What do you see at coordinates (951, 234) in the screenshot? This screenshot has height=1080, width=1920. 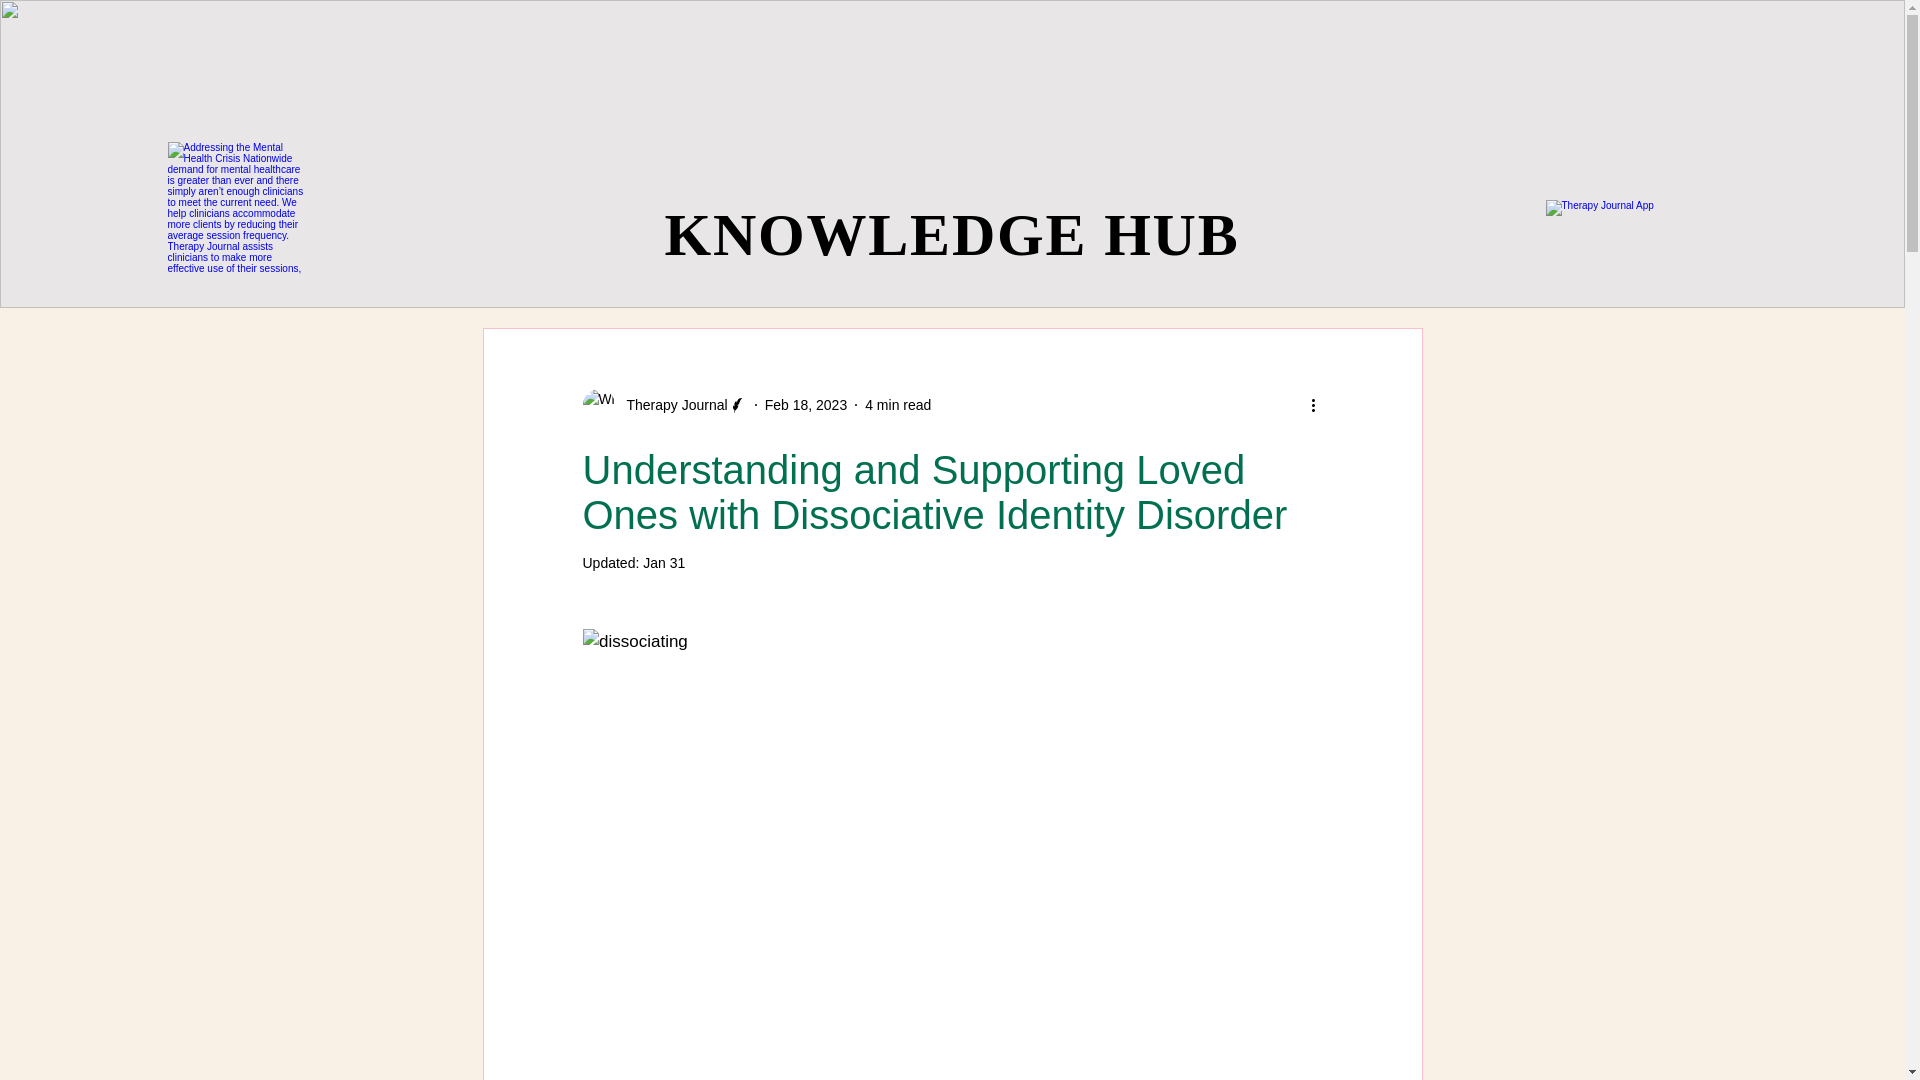 I see `KNOWLEDGE HUB` at bounding box center [951, 234].